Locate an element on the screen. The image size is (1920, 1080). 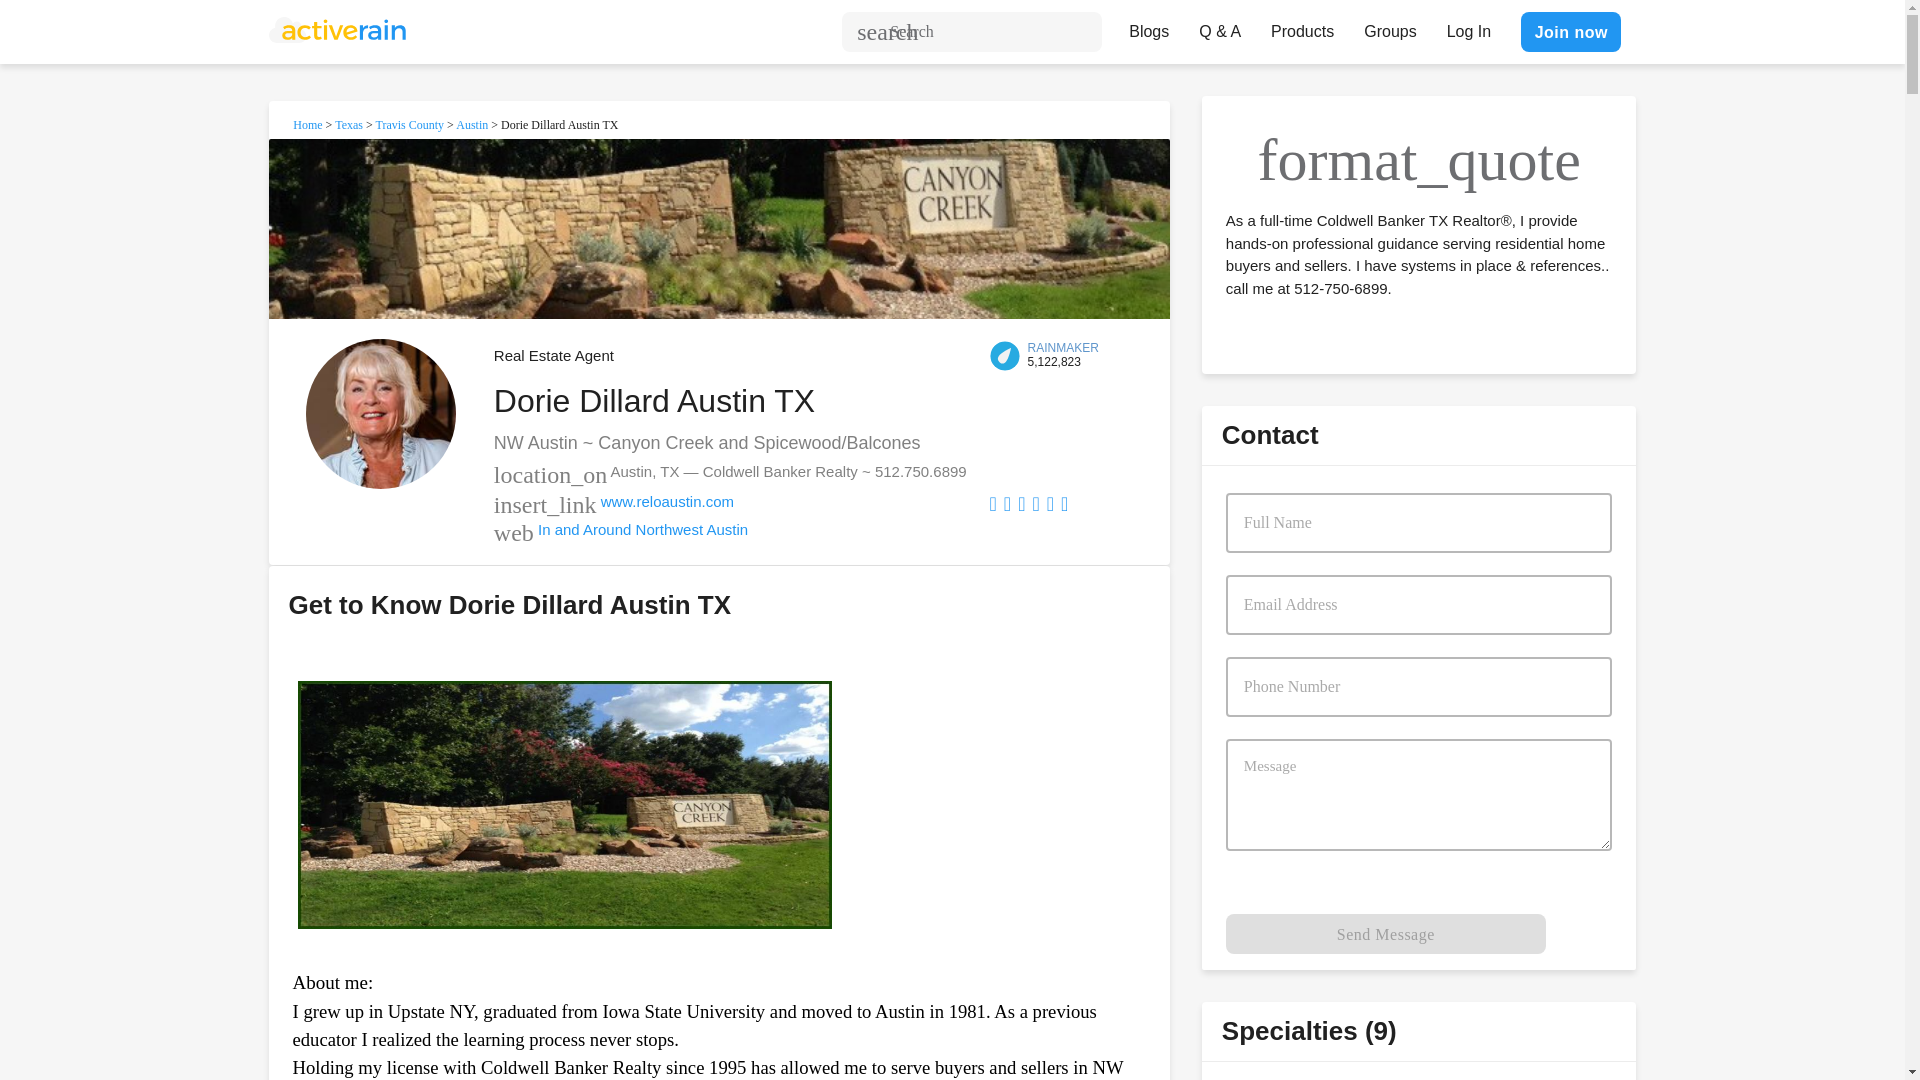
web In and Around Northwest Austin is located at coordinates (620, 528).